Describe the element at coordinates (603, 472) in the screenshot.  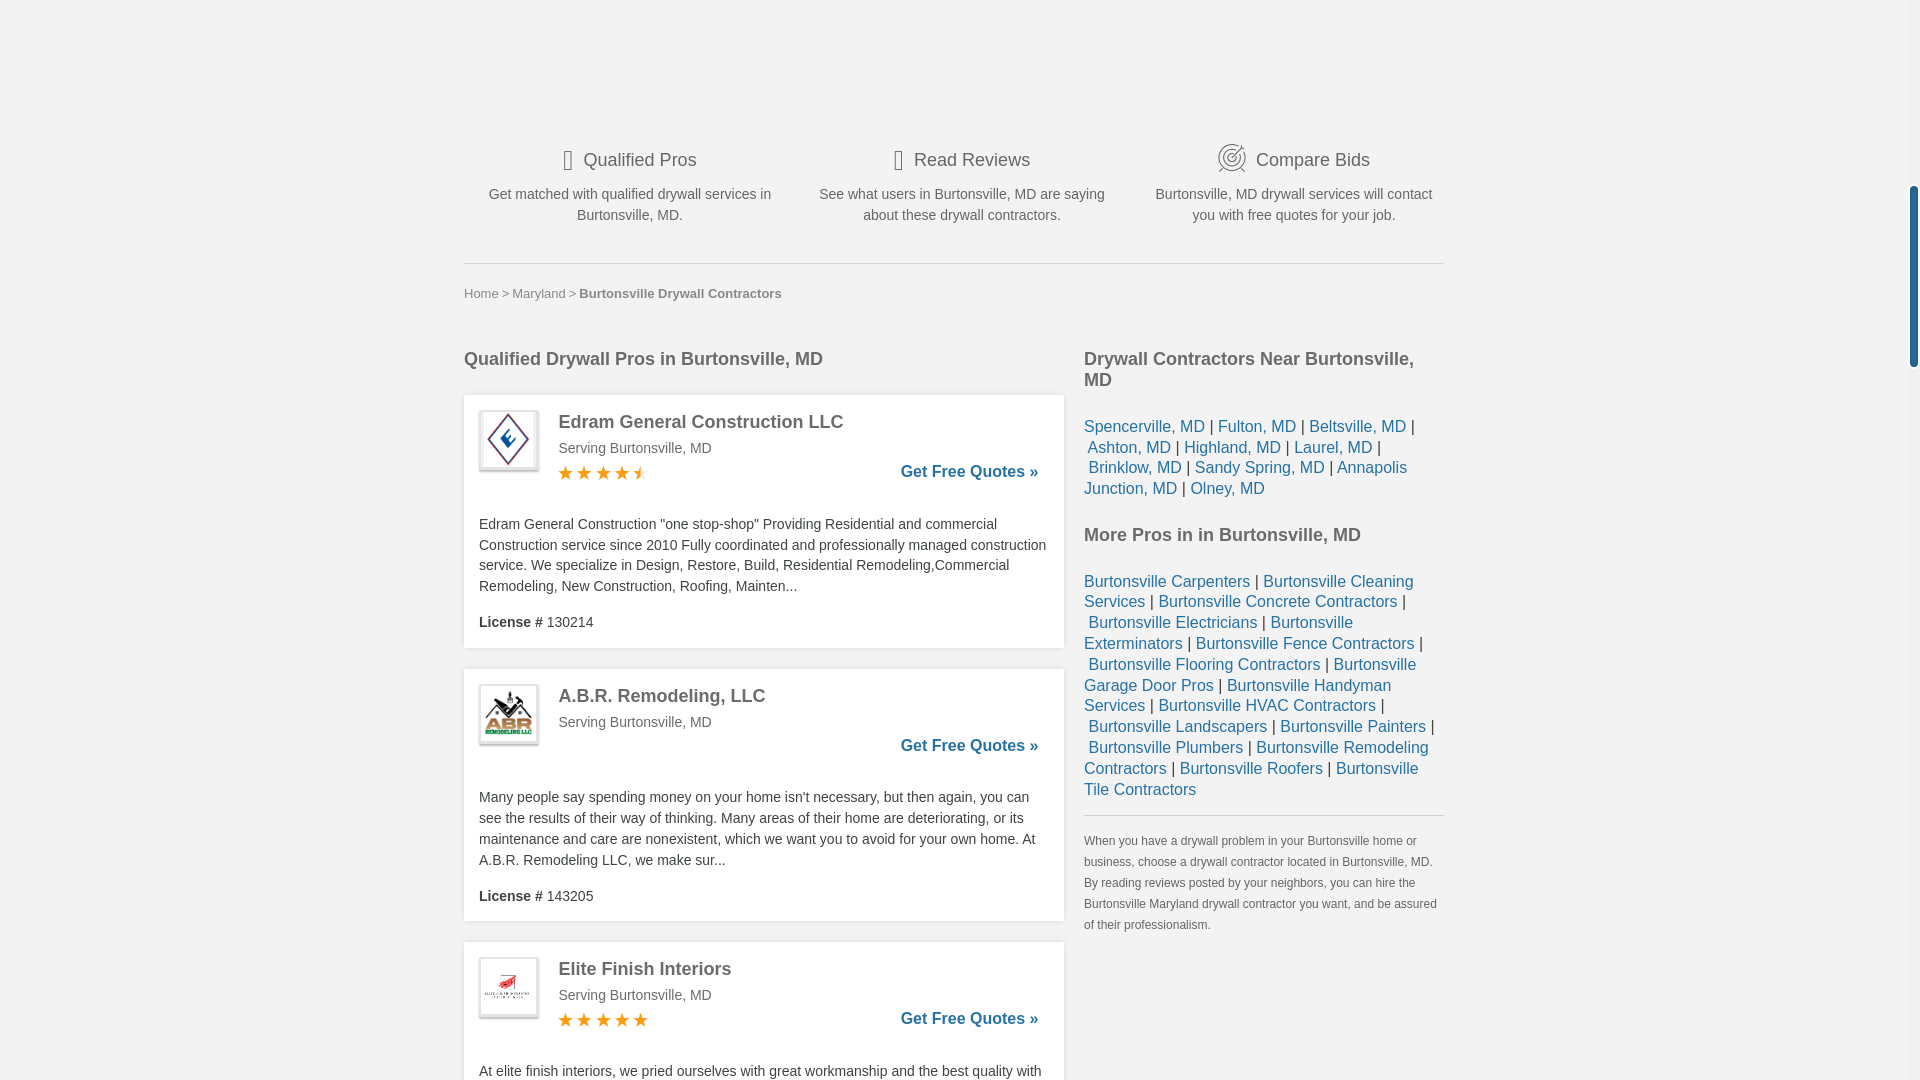
I see `4.5 star rating` at that location.